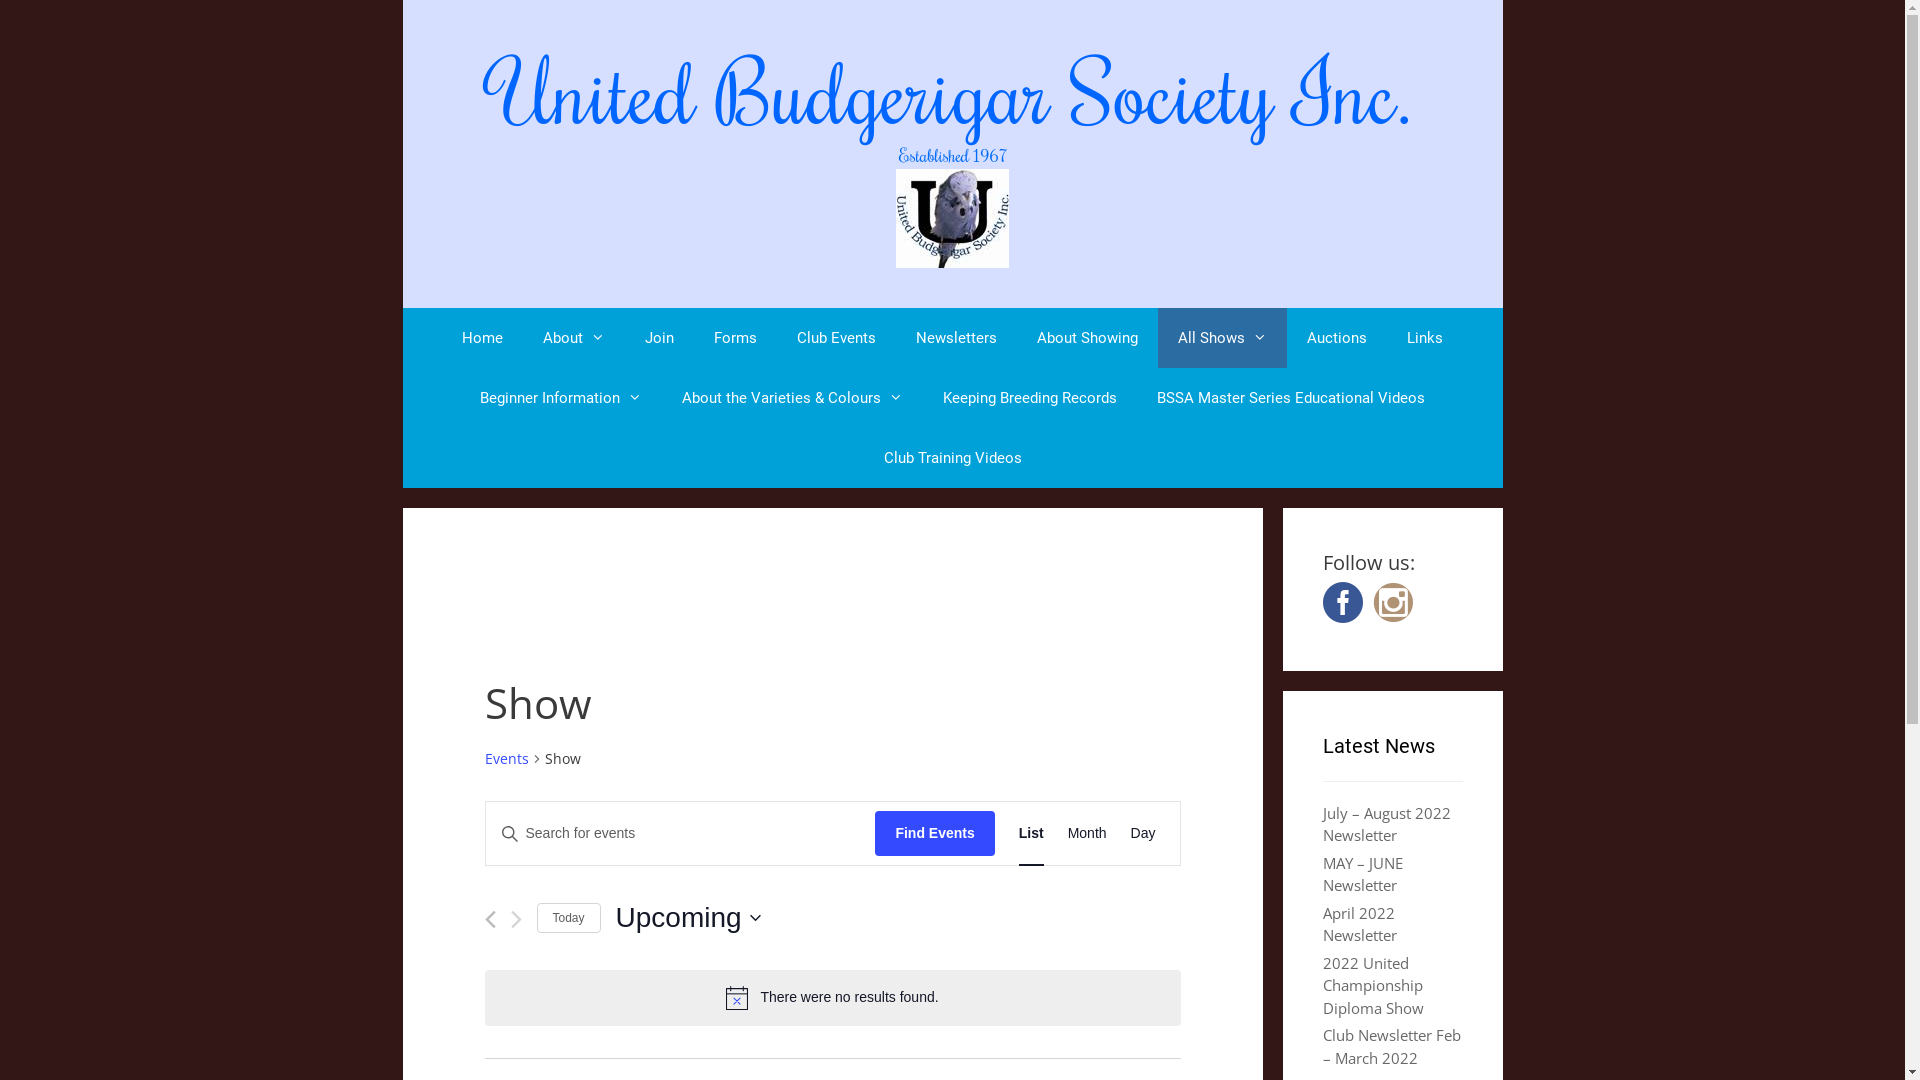 This screenshot has height=1080, width=1920. What do you see at coordinates (1144, 834) in the screenshot?
I see `Day` at bounding box center [1144, 834].